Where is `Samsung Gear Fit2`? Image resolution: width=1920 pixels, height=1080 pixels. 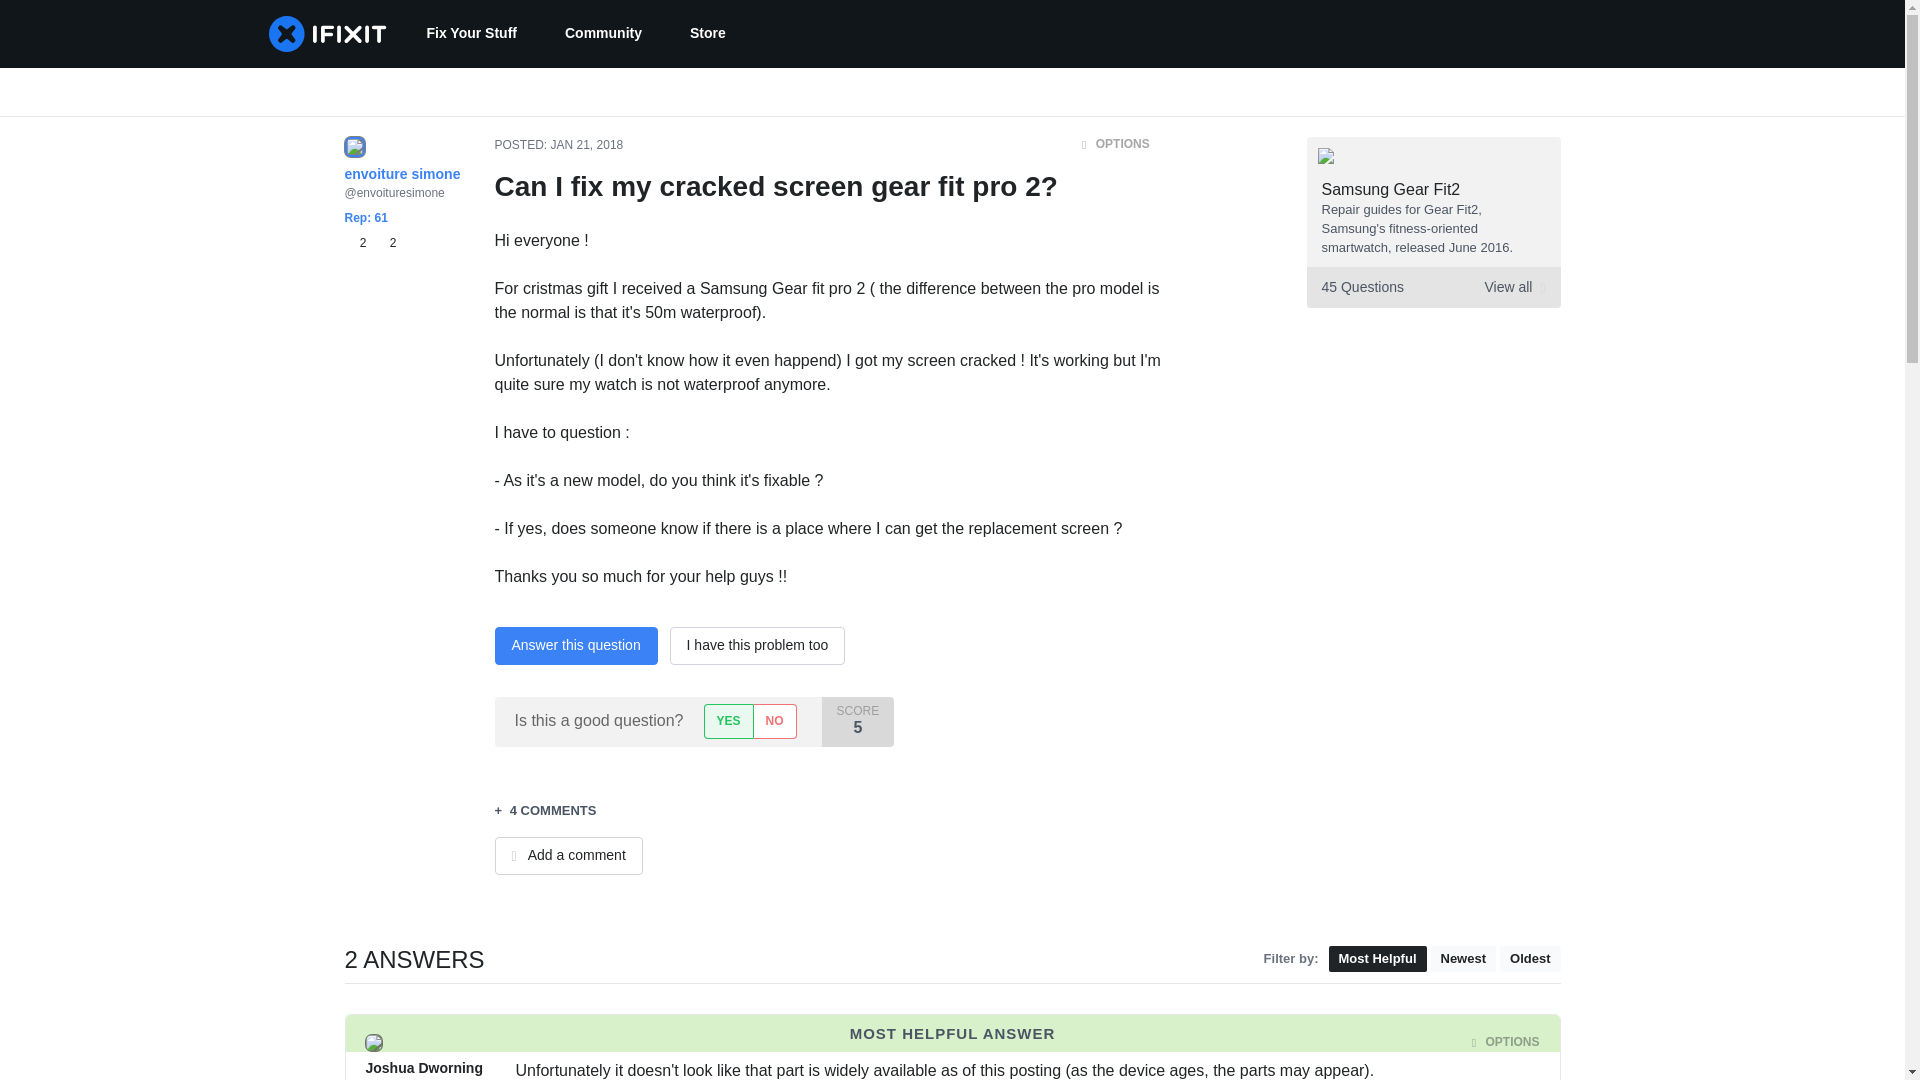 Samsung Gear Fit2 is located at coordinates (1392, 189).